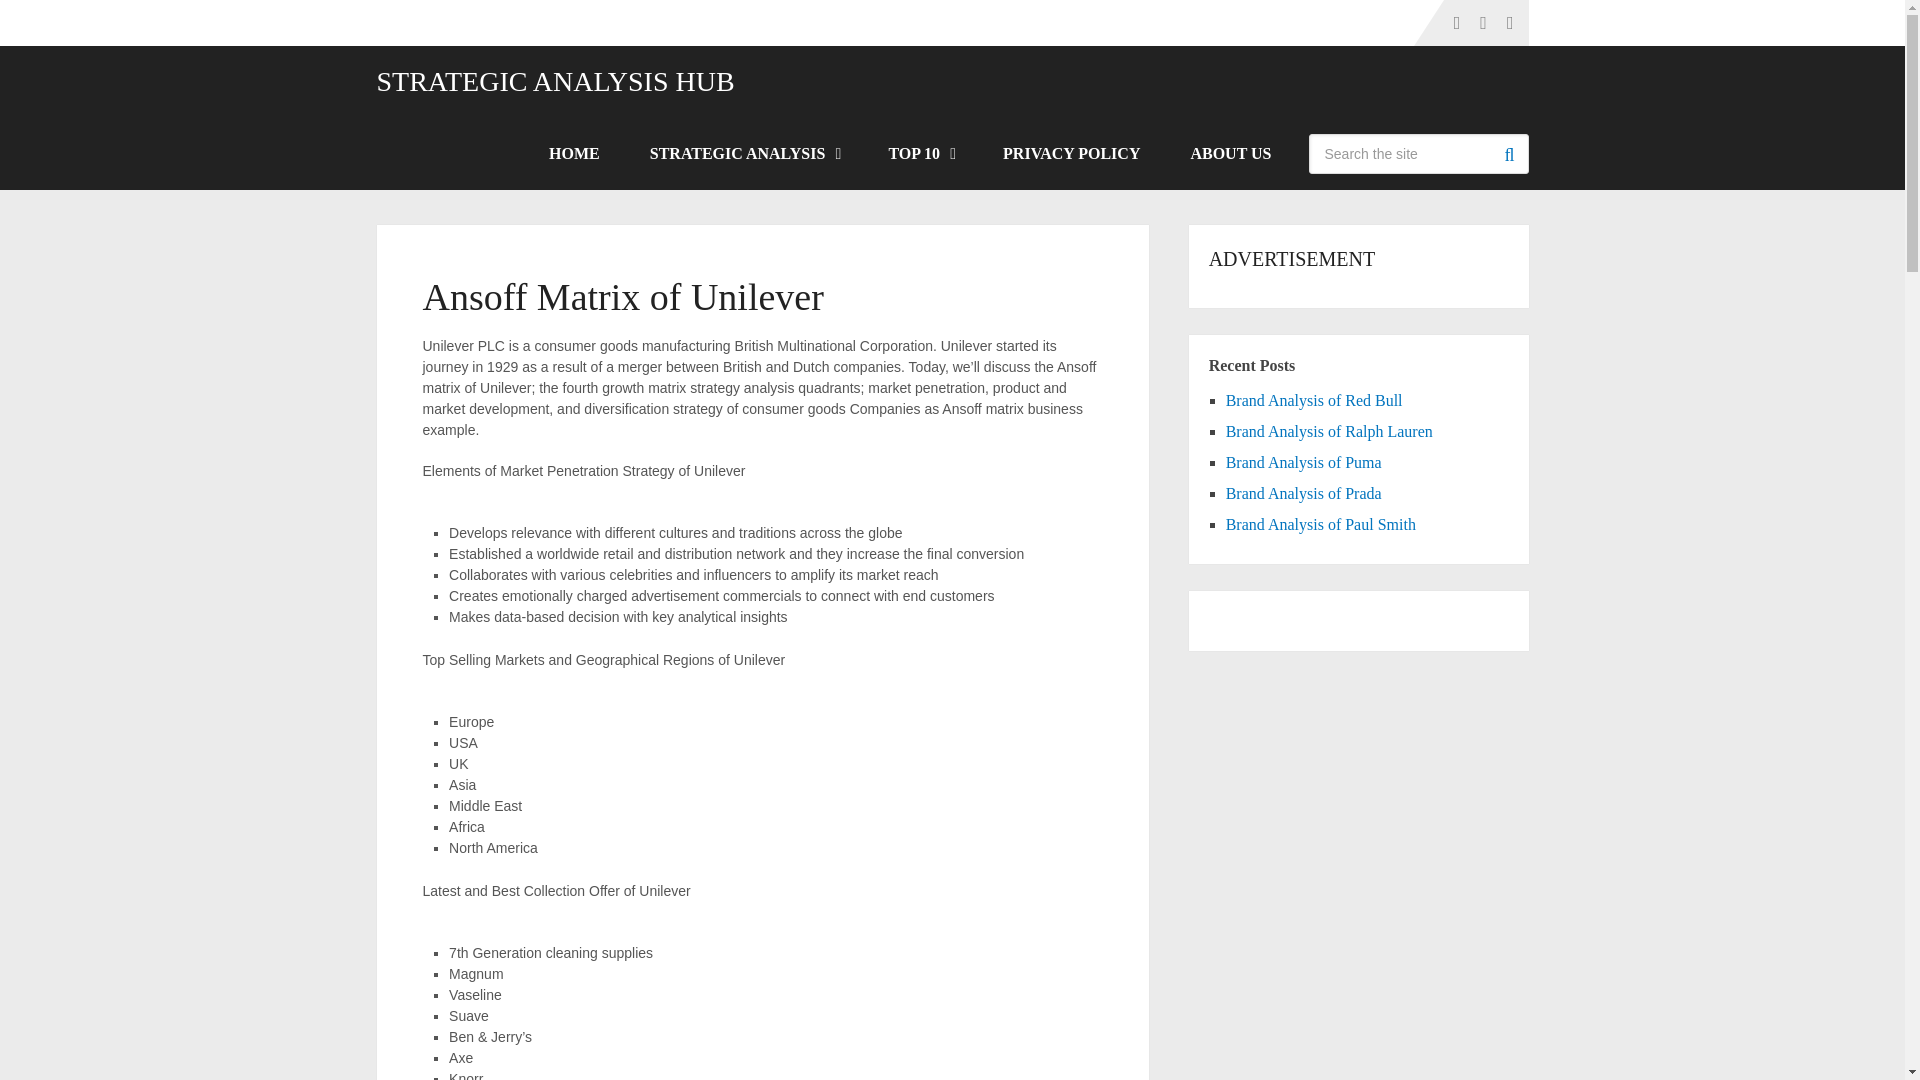 The width and height of the screenshot is (1920, 1080). Describe the element at coordinates (554, 82) in the screenshot. I see `STRATEGIC ANALYSIS HUB` at that location.